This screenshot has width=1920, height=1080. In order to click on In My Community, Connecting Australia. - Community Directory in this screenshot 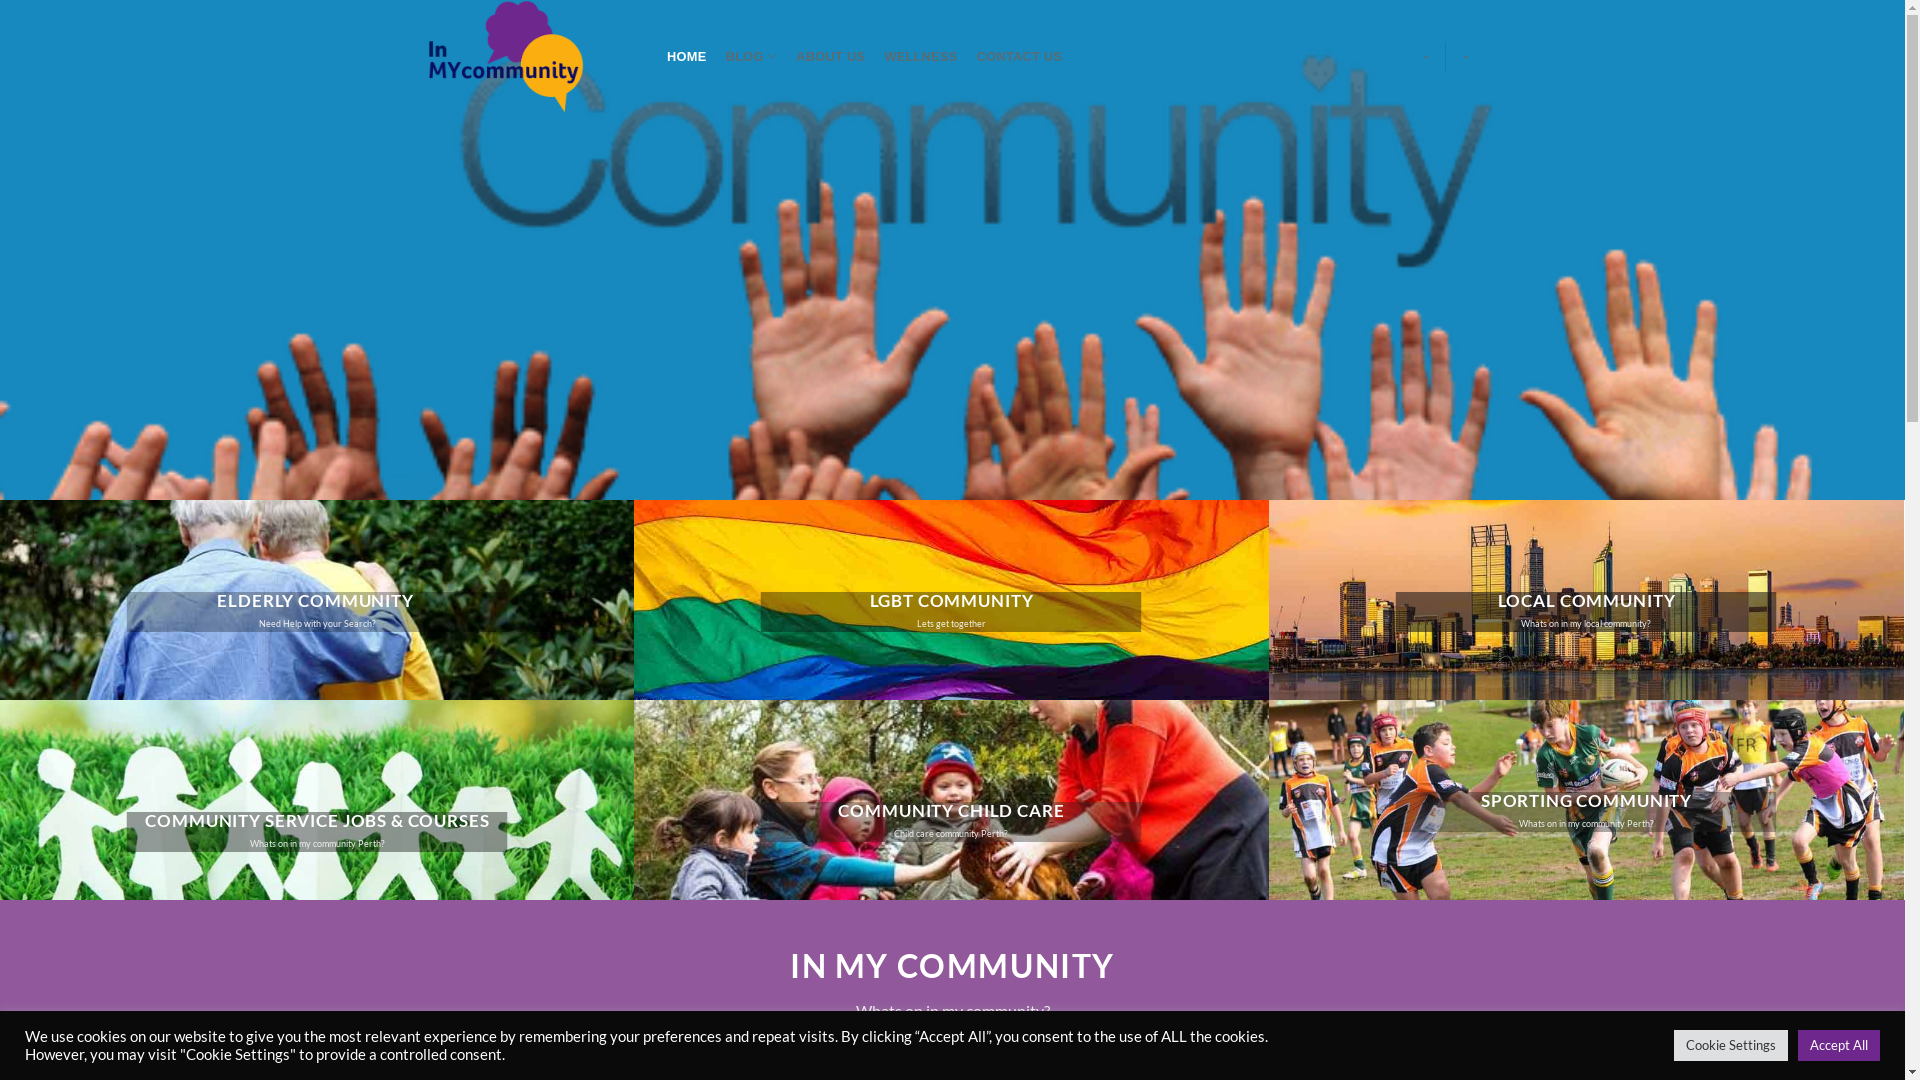, I will do `click(528, 56)`.